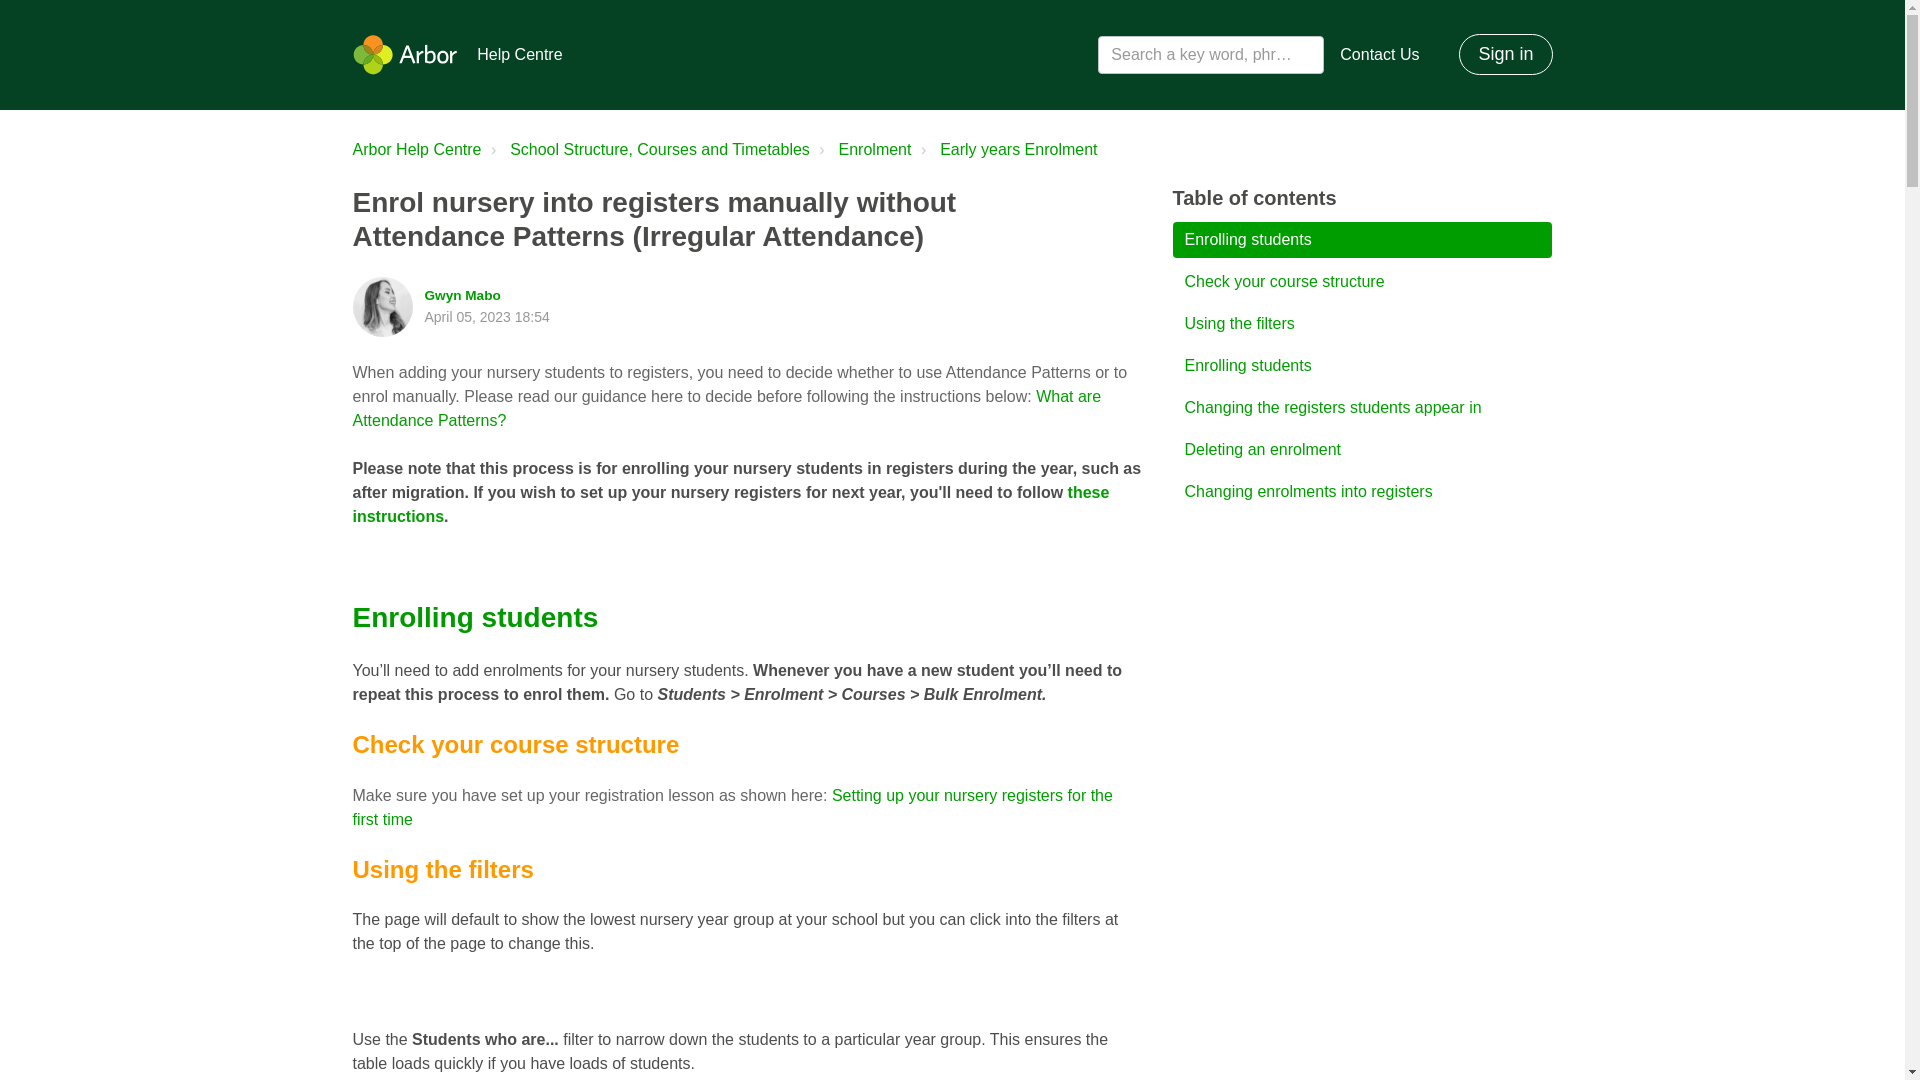 The height and width of the screenshot is (1080, 1920). What do you see at coordinates (876, 149) in the screenshot?
I see `Enrolment` at bounding box center [876, 149].